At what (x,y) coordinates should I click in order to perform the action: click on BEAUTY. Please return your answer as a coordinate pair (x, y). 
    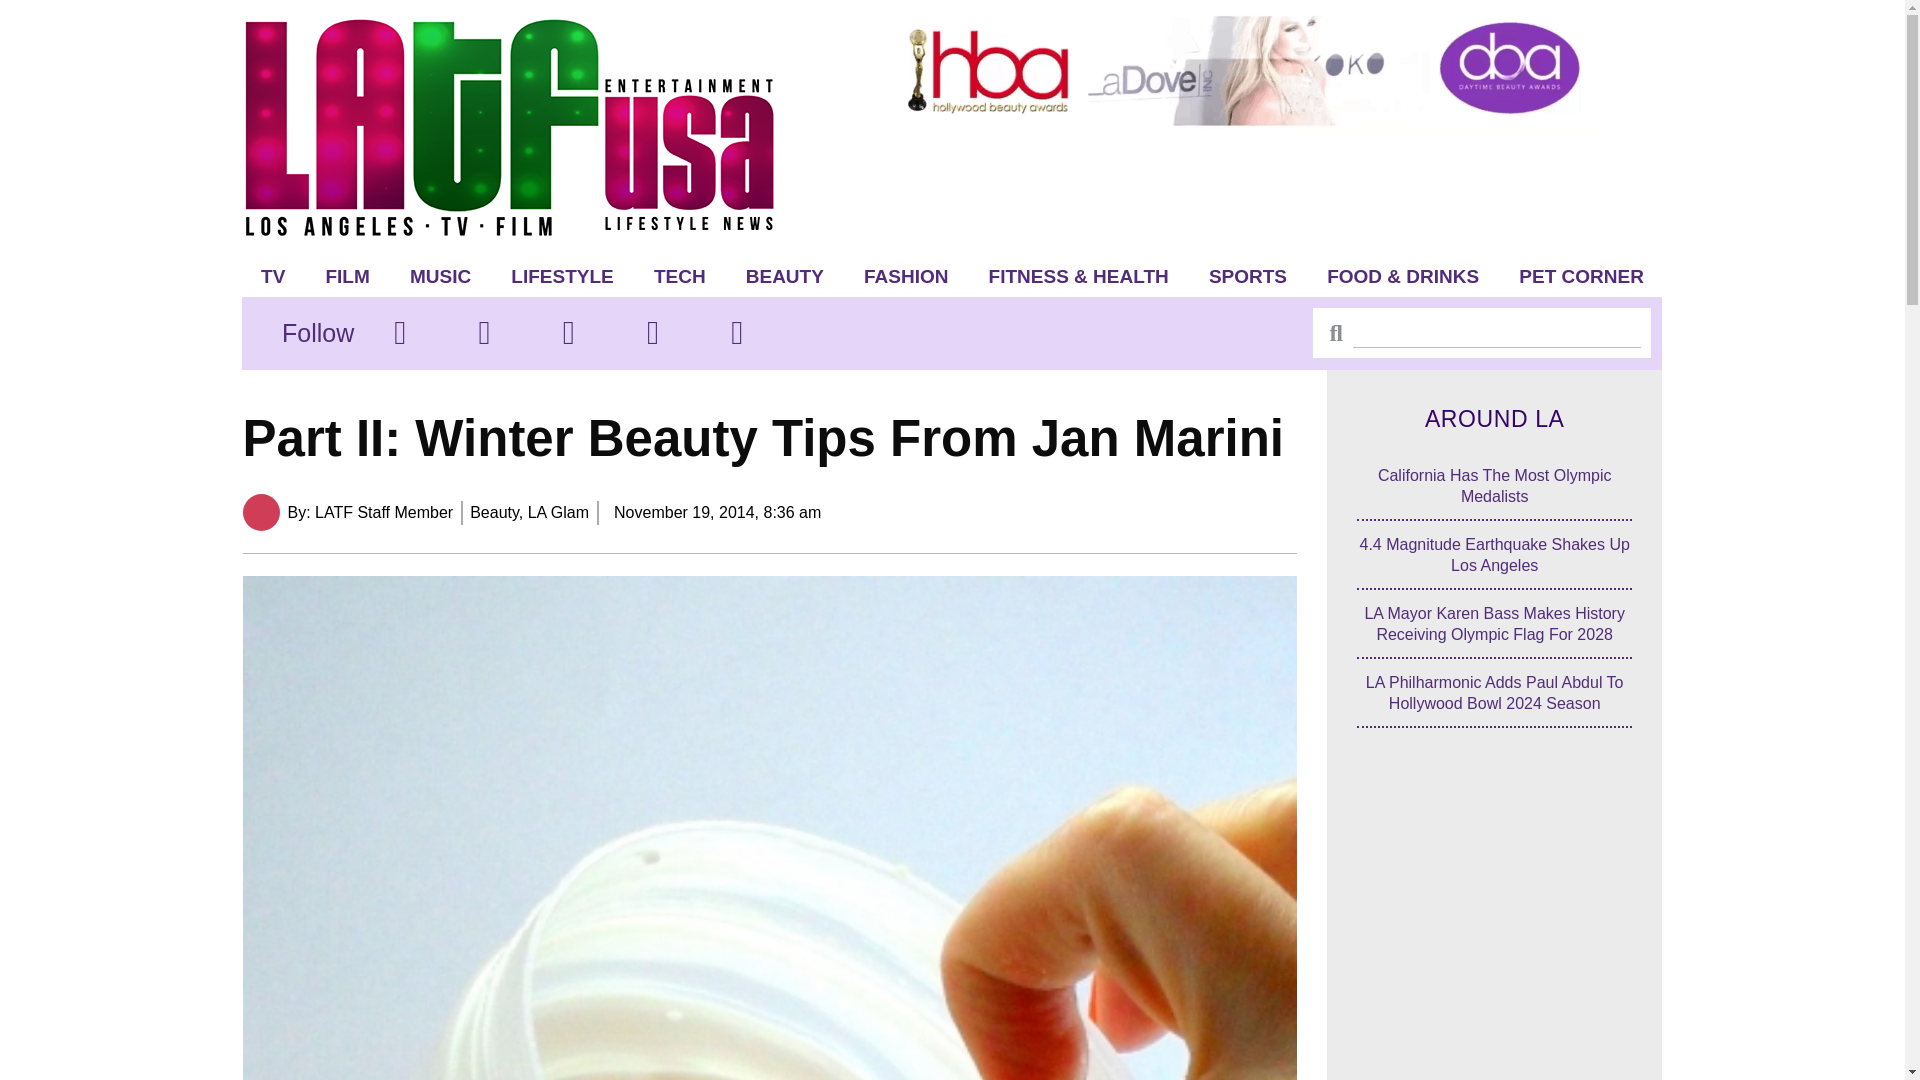
    Looking at the image, I should click on (784, 276).